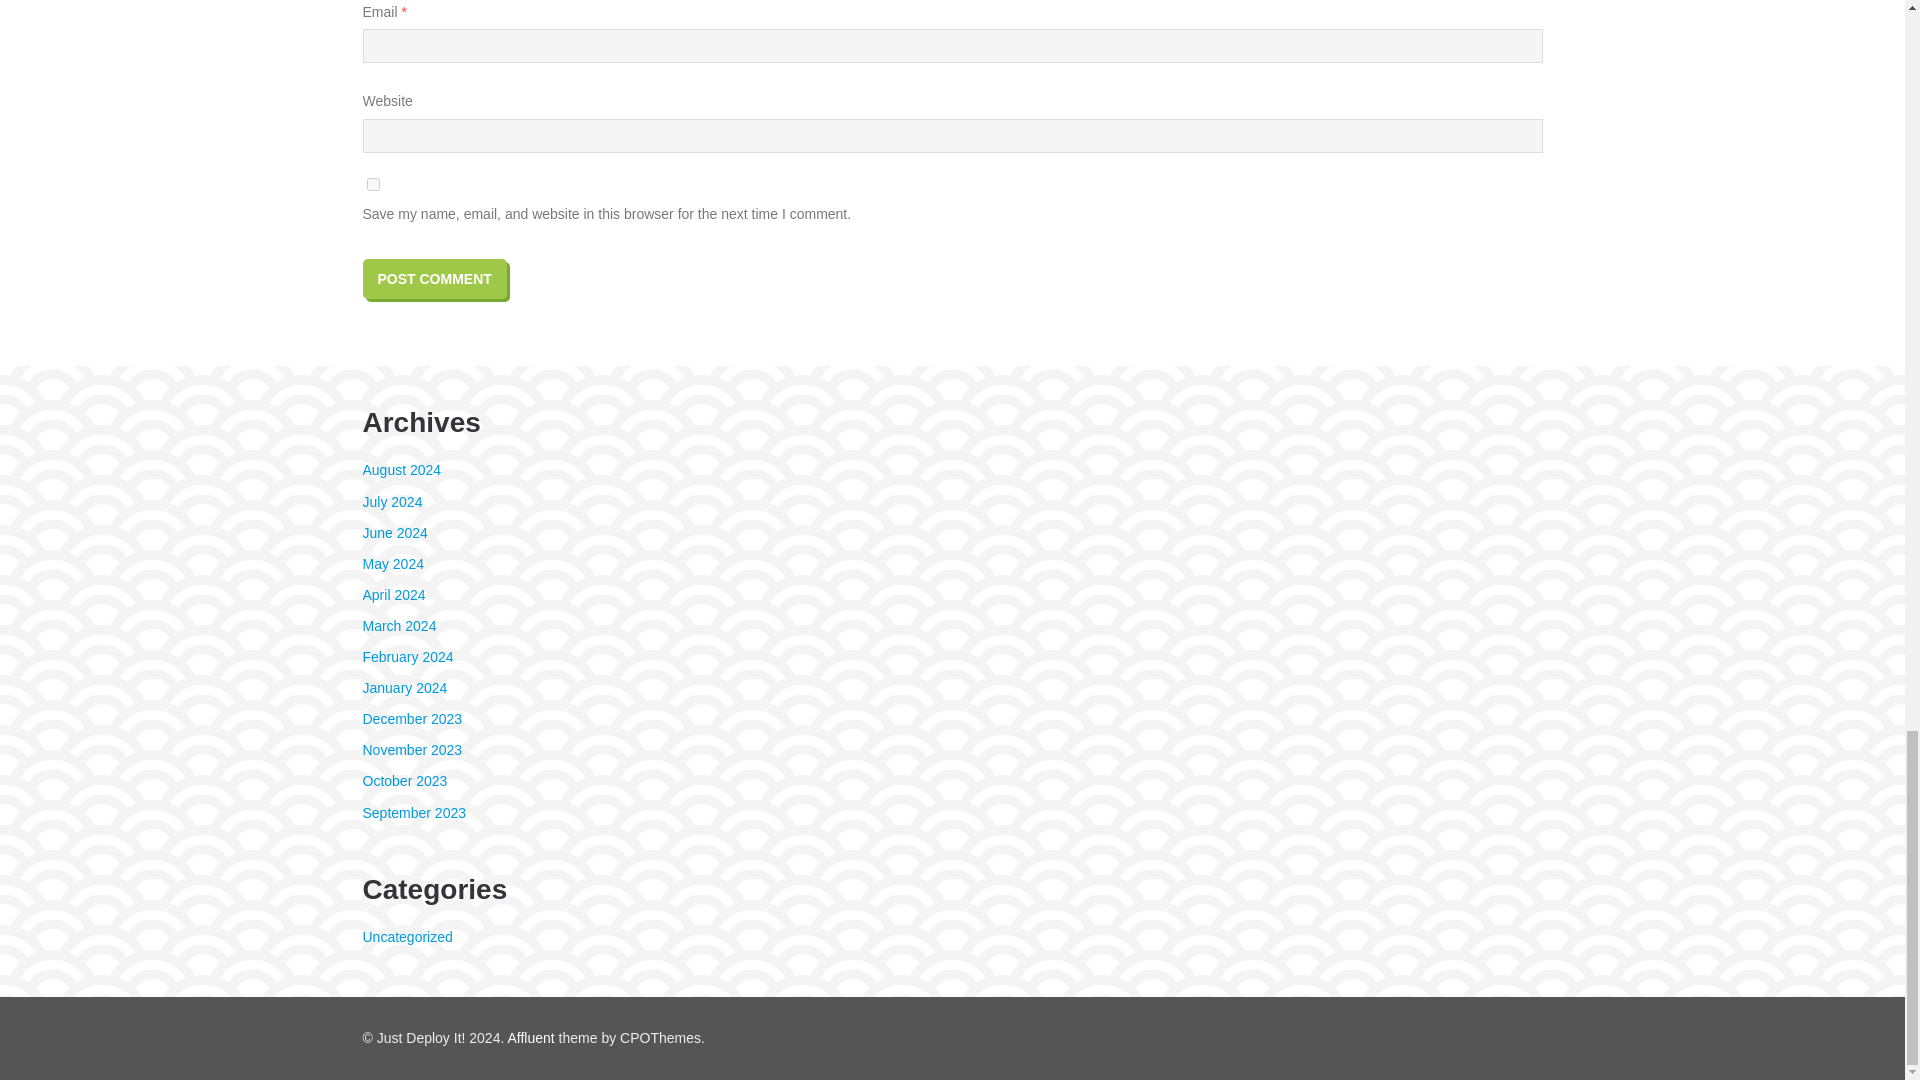  I want to click on yes, so click(372, 184).